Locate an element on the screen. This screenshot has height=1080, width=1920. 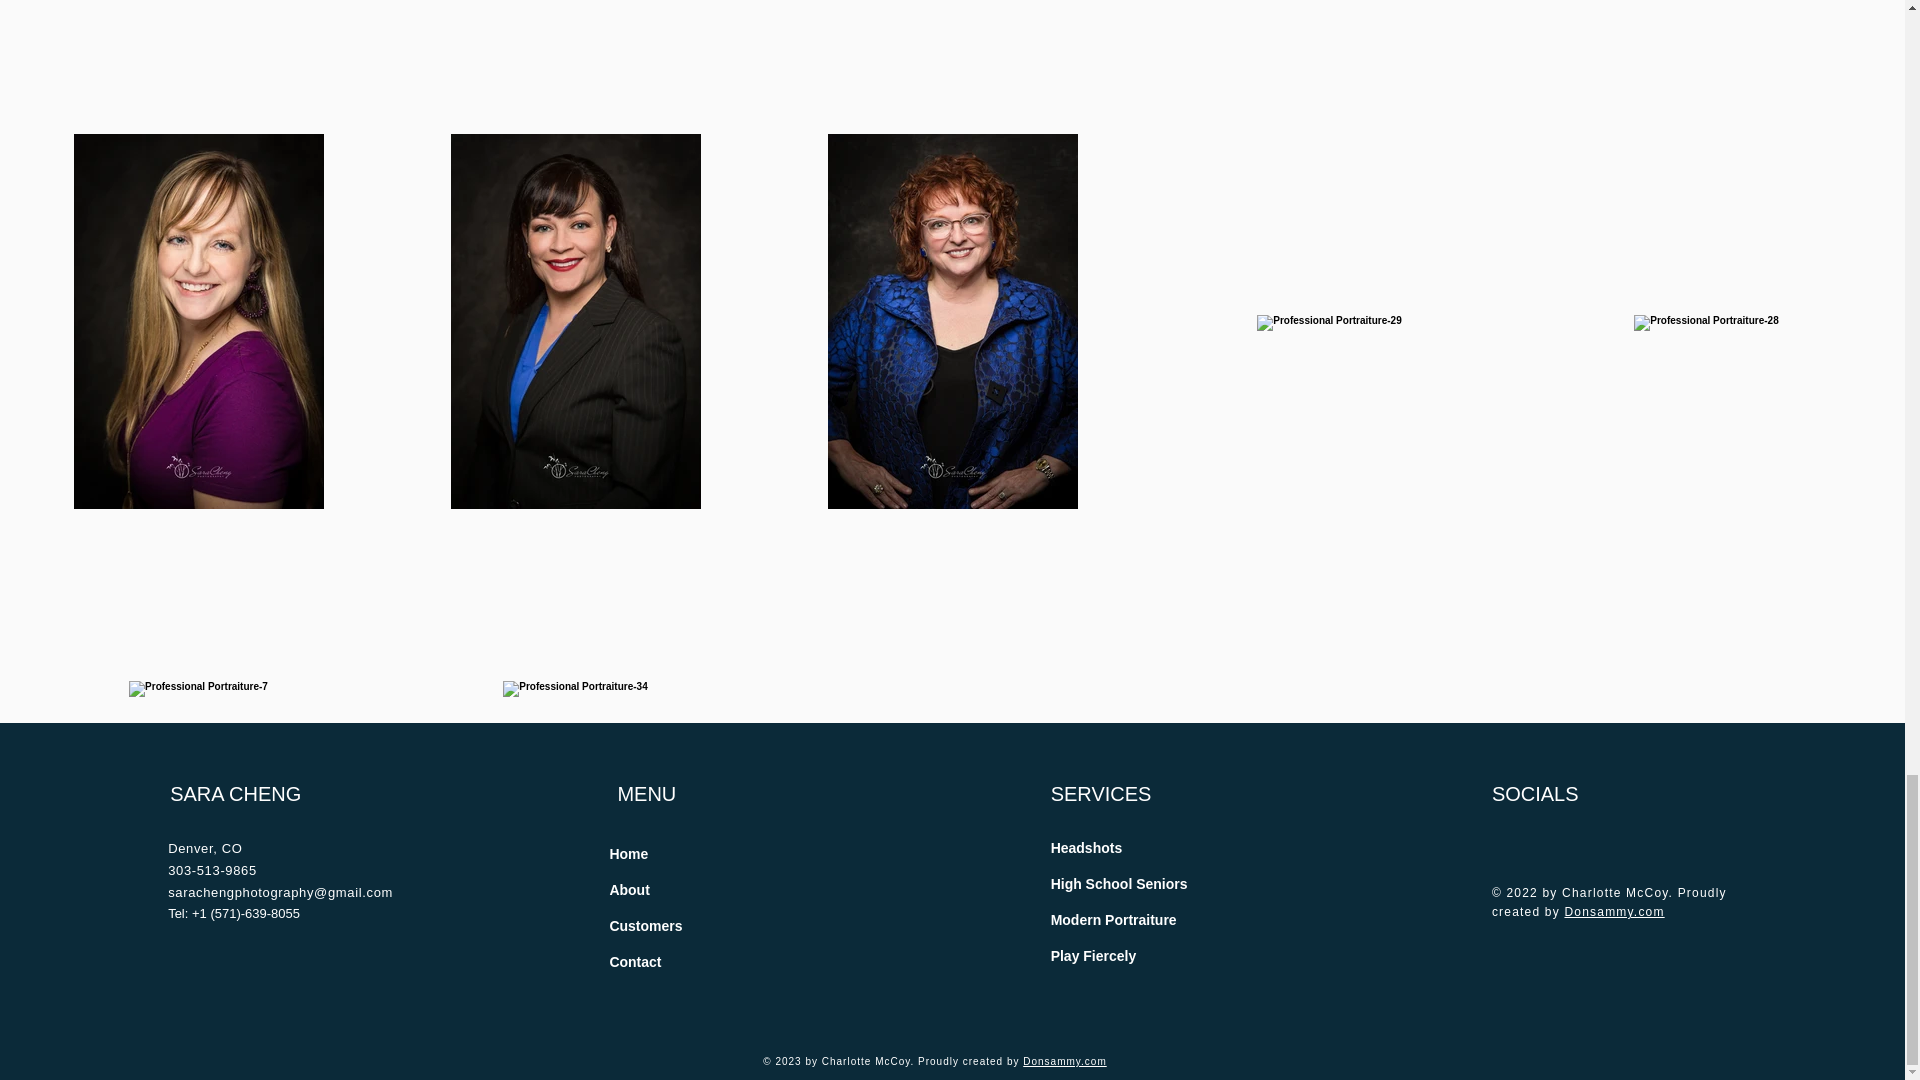
SARA CHENG is located at coordinates (236, 794).